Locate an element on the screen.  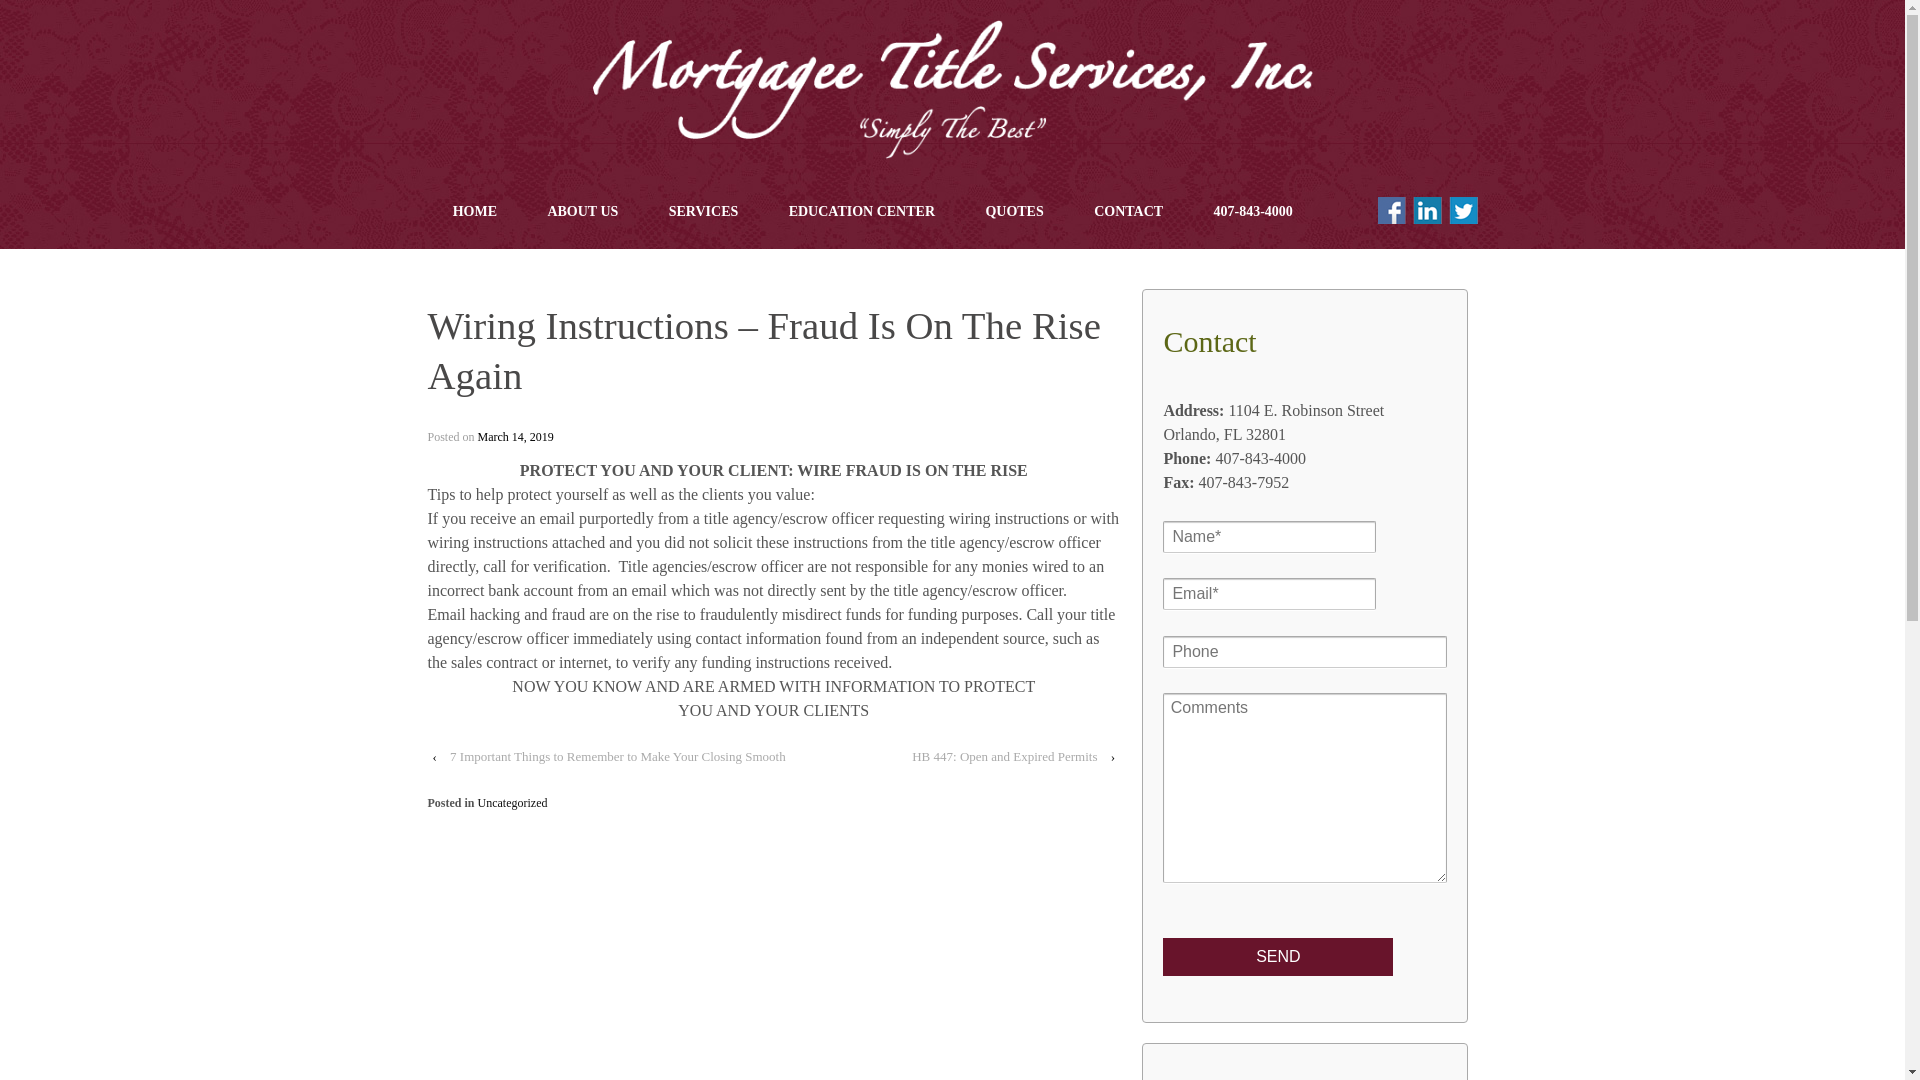
HOME is located at coordinates (475, 212).